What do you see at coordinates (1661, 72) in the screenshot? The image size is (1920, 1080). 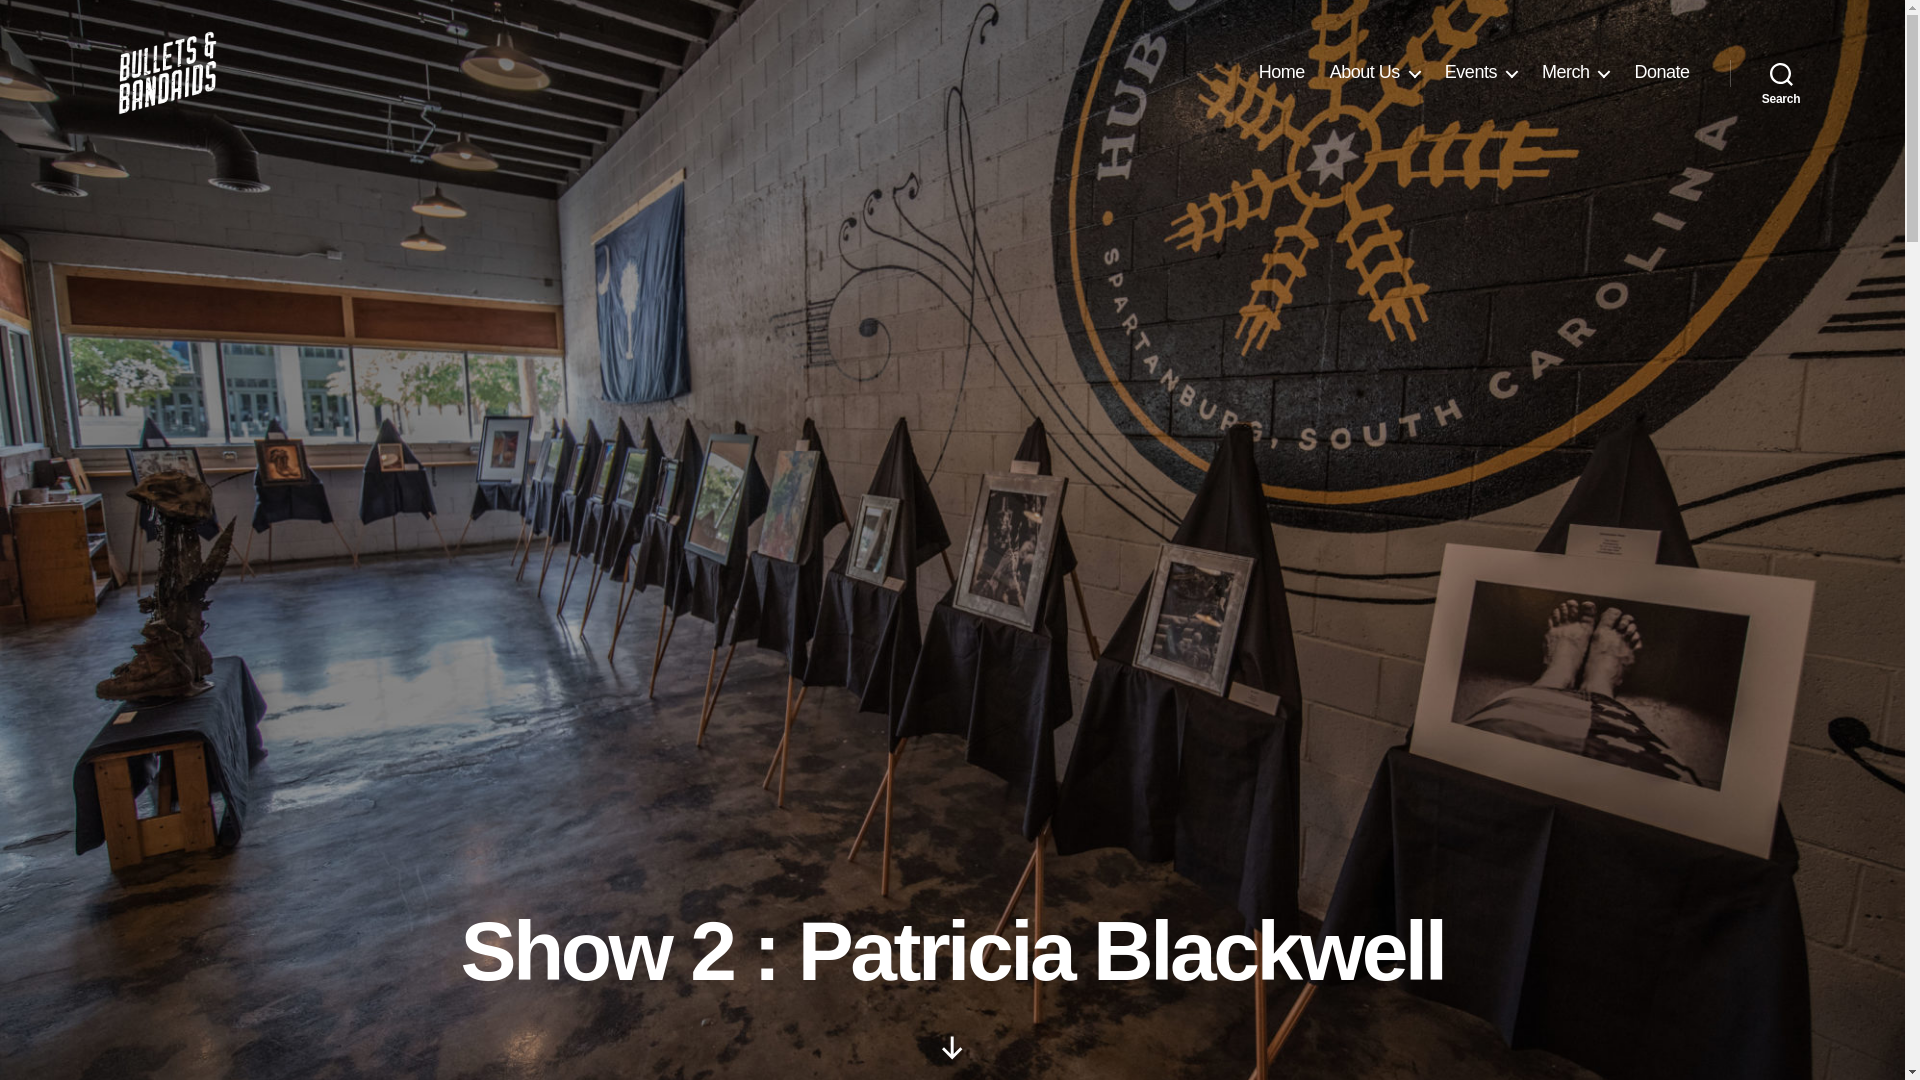 I see `Donate` at bounding box center [1661, 72].